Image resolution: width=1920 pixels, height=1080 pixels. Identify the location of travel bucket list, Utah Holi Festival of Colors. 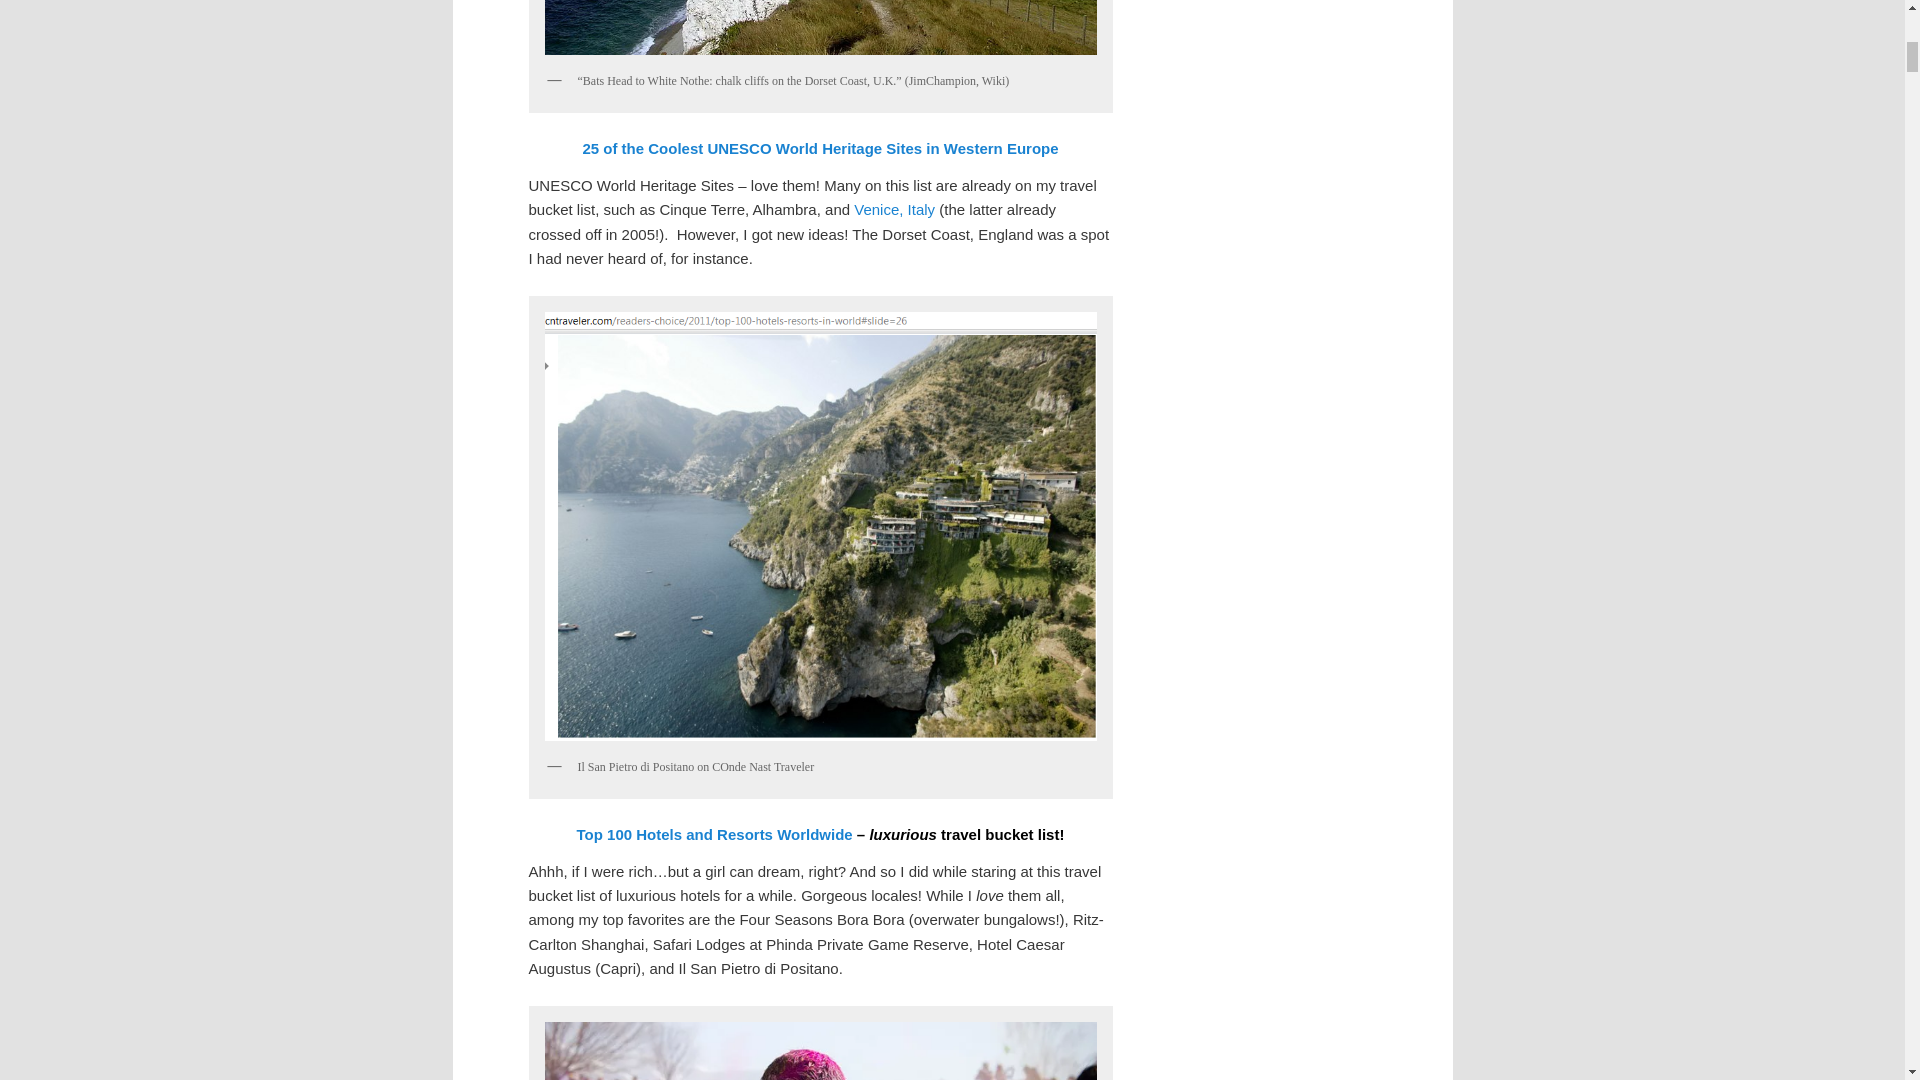
(820, 1048).